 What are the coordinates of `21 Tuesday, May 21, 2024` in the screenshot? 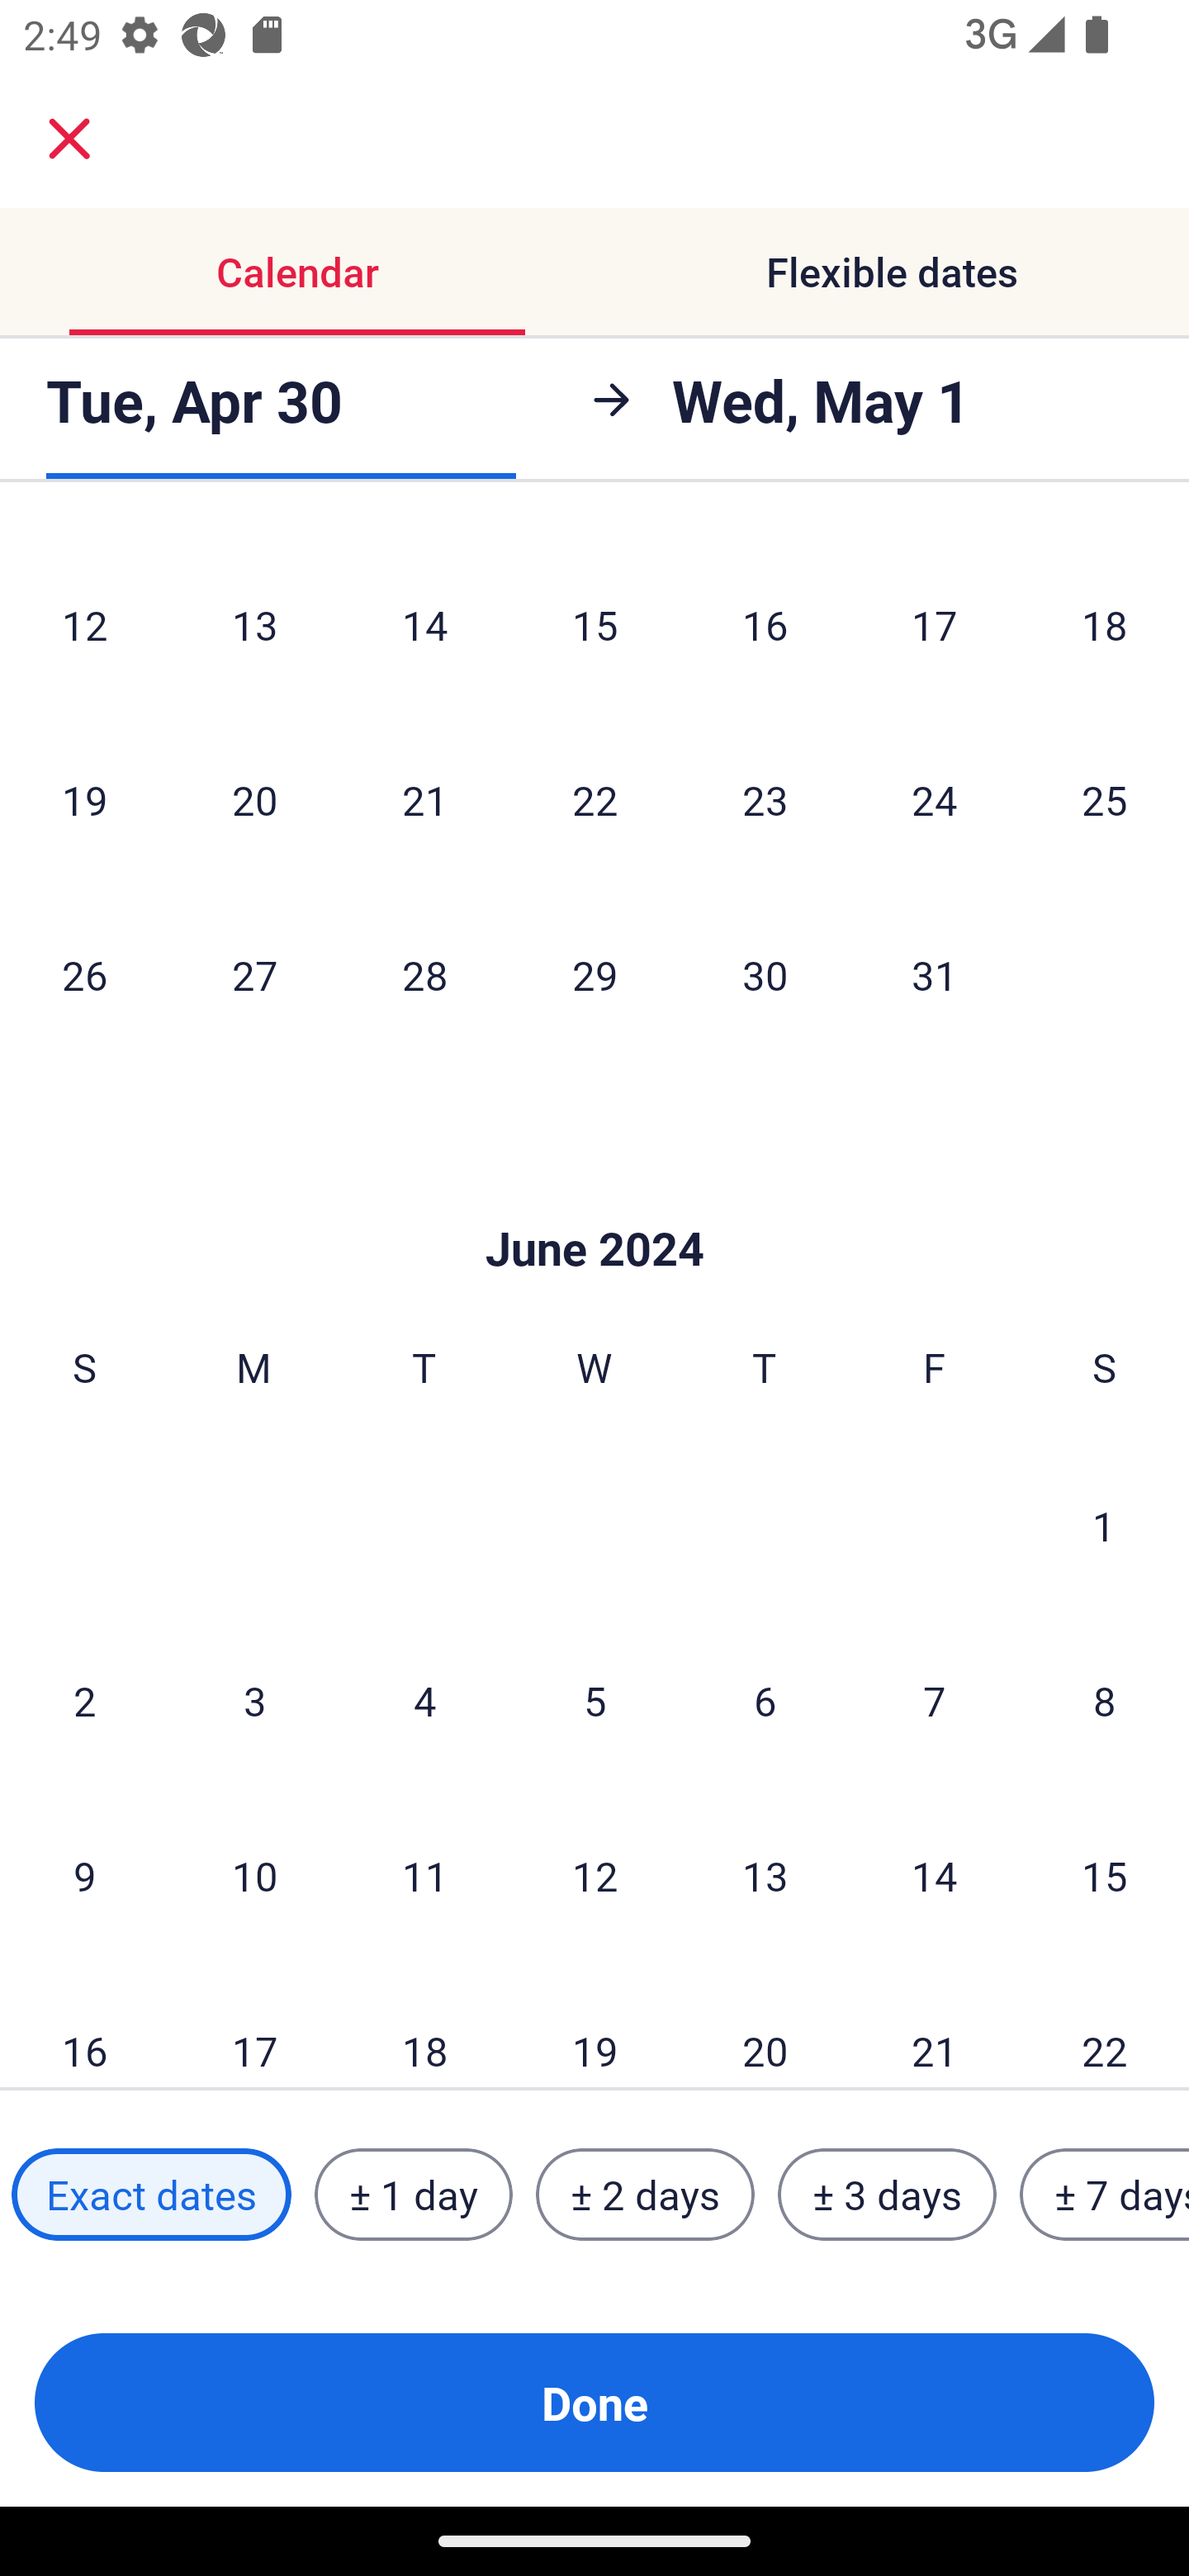 It's located at (424, 799).